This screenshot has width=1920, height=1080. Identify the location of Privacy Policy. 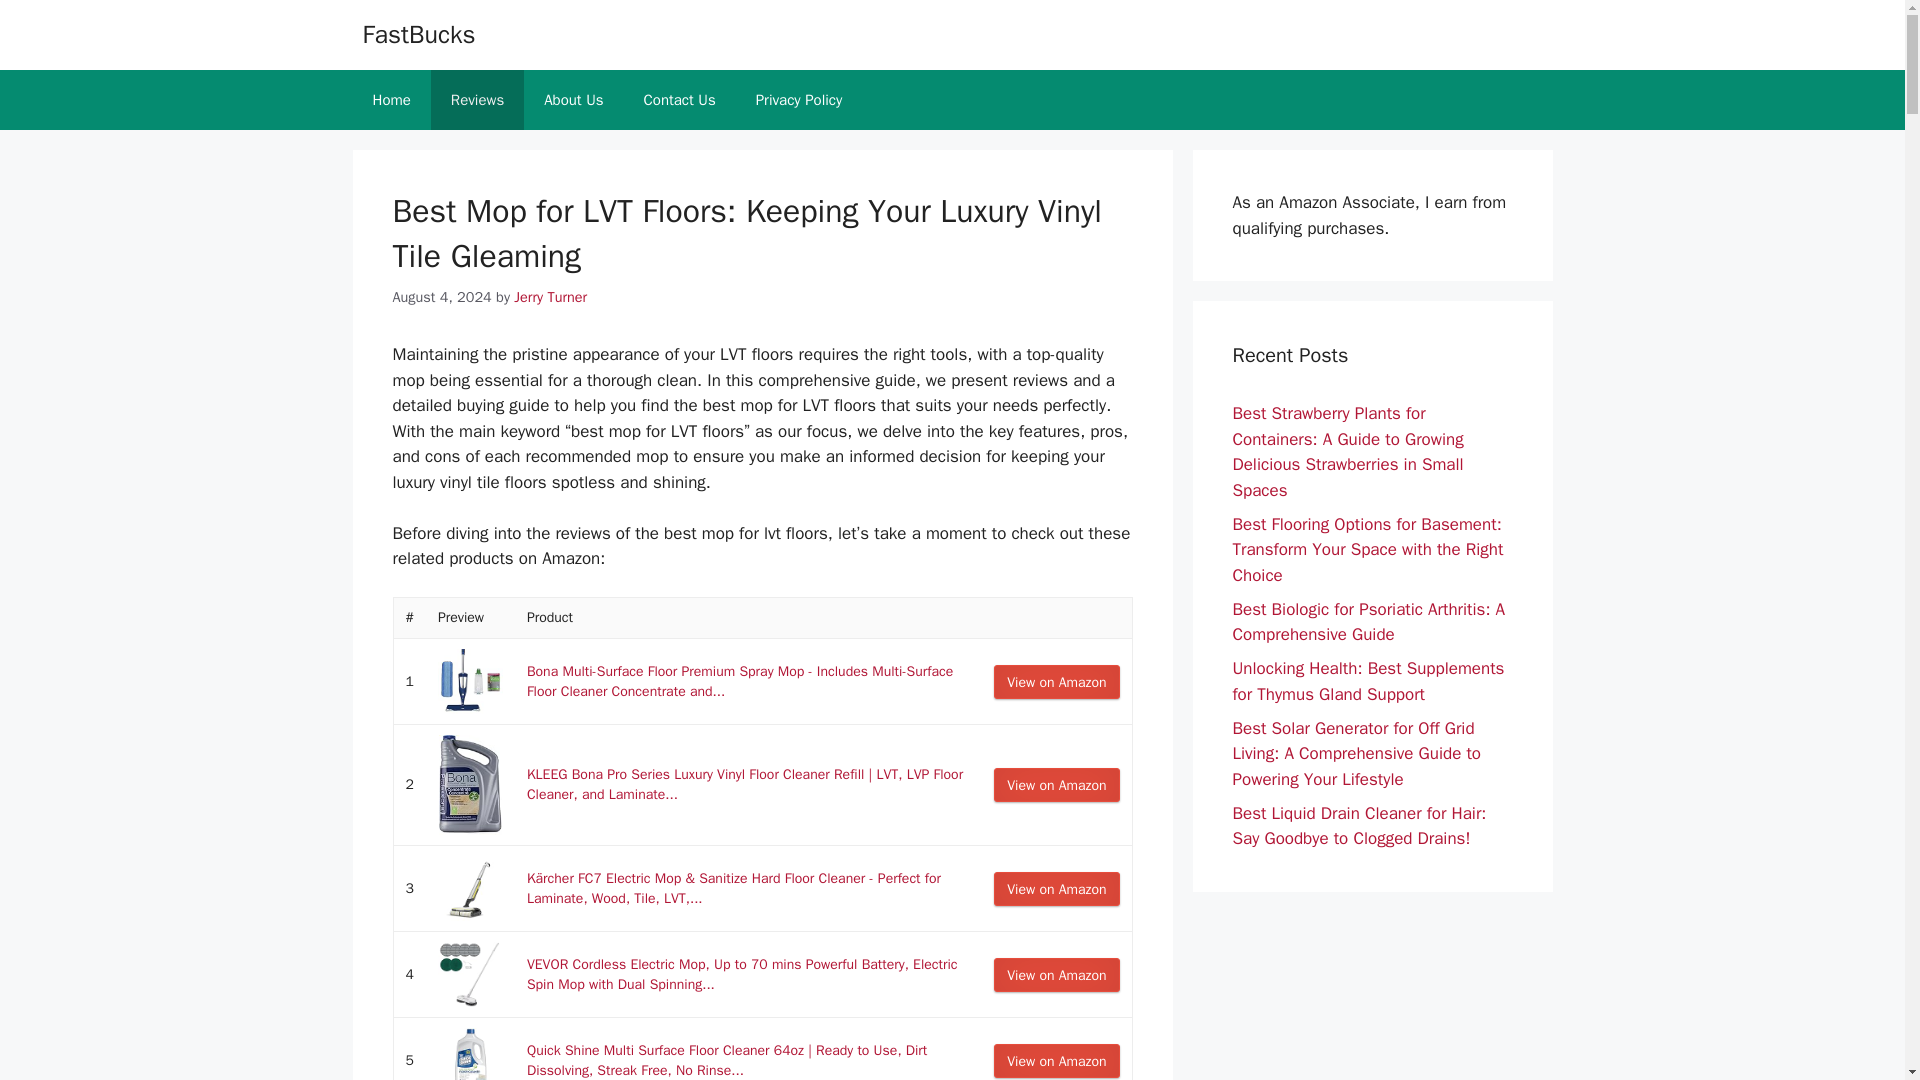
(798, 100).